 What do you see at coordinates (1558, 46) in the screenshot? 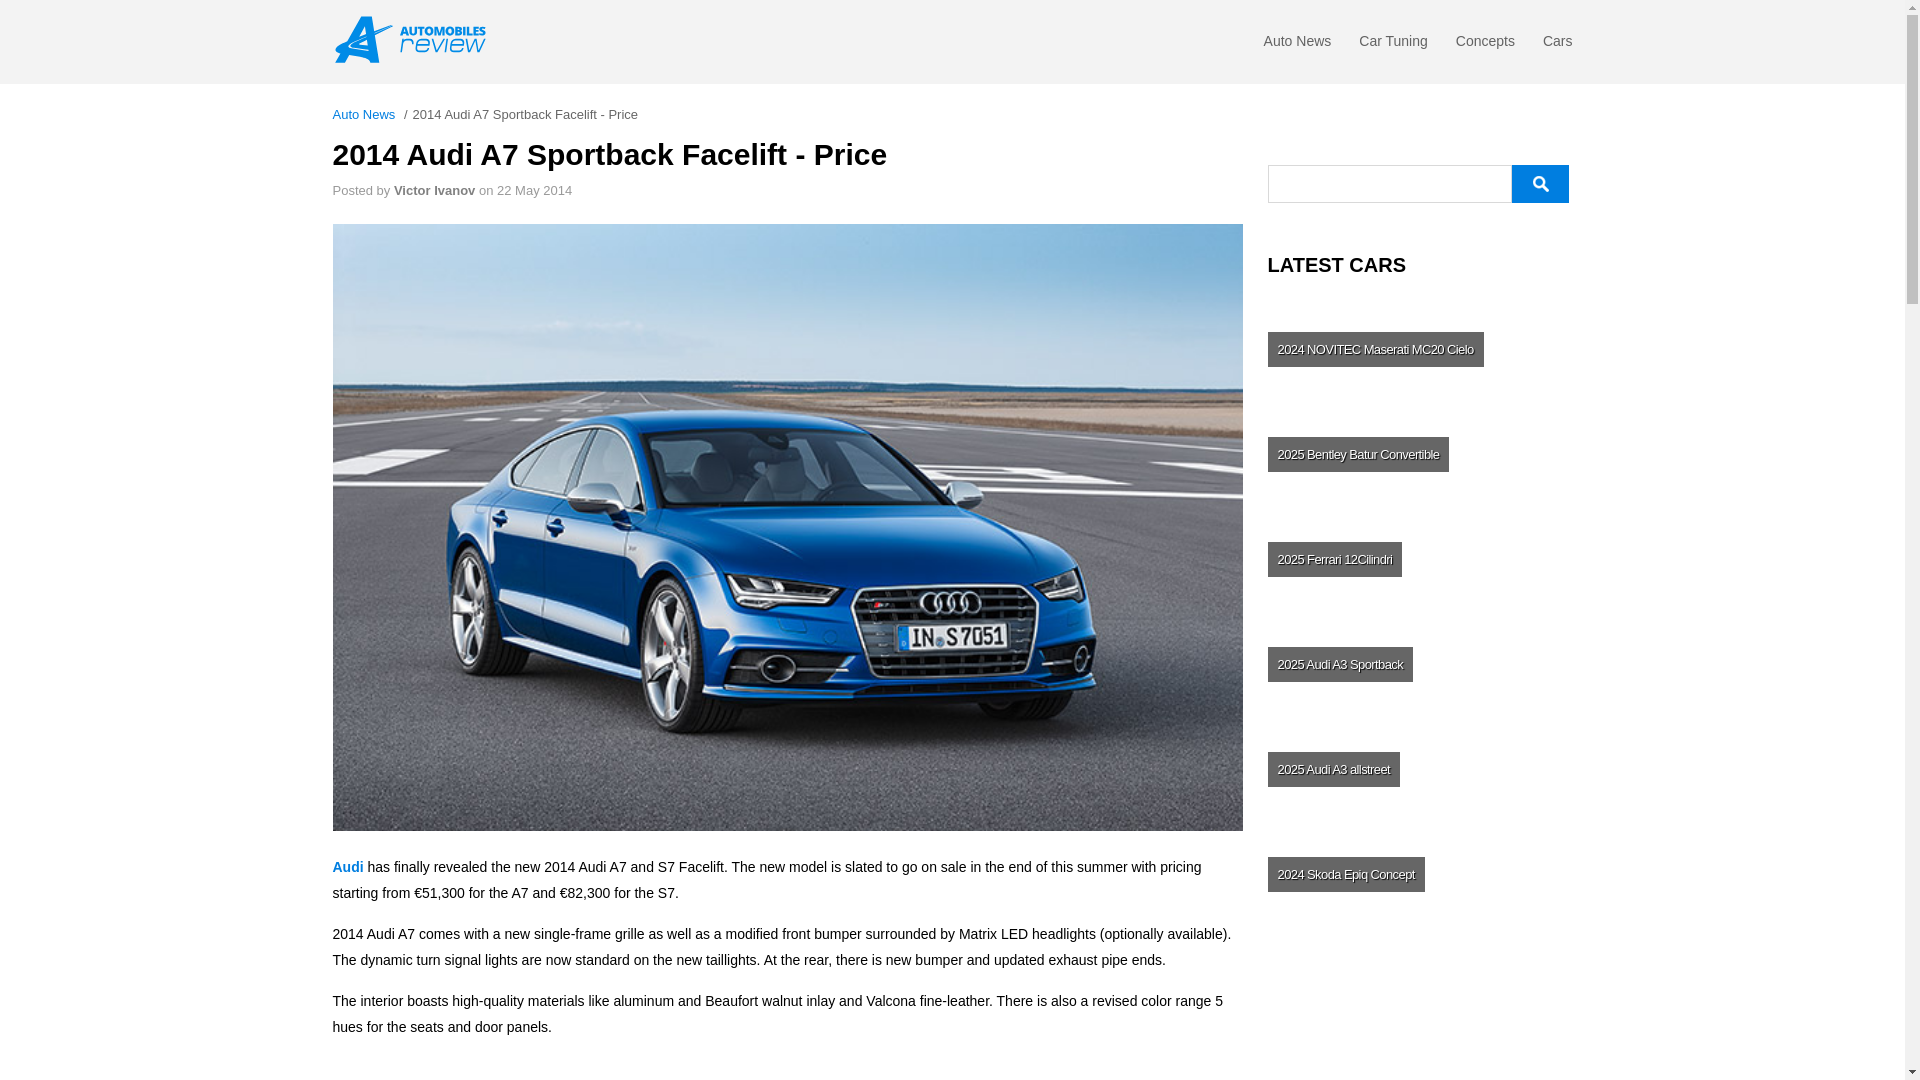
I see `Cars` at bounding box center [1558, 46].